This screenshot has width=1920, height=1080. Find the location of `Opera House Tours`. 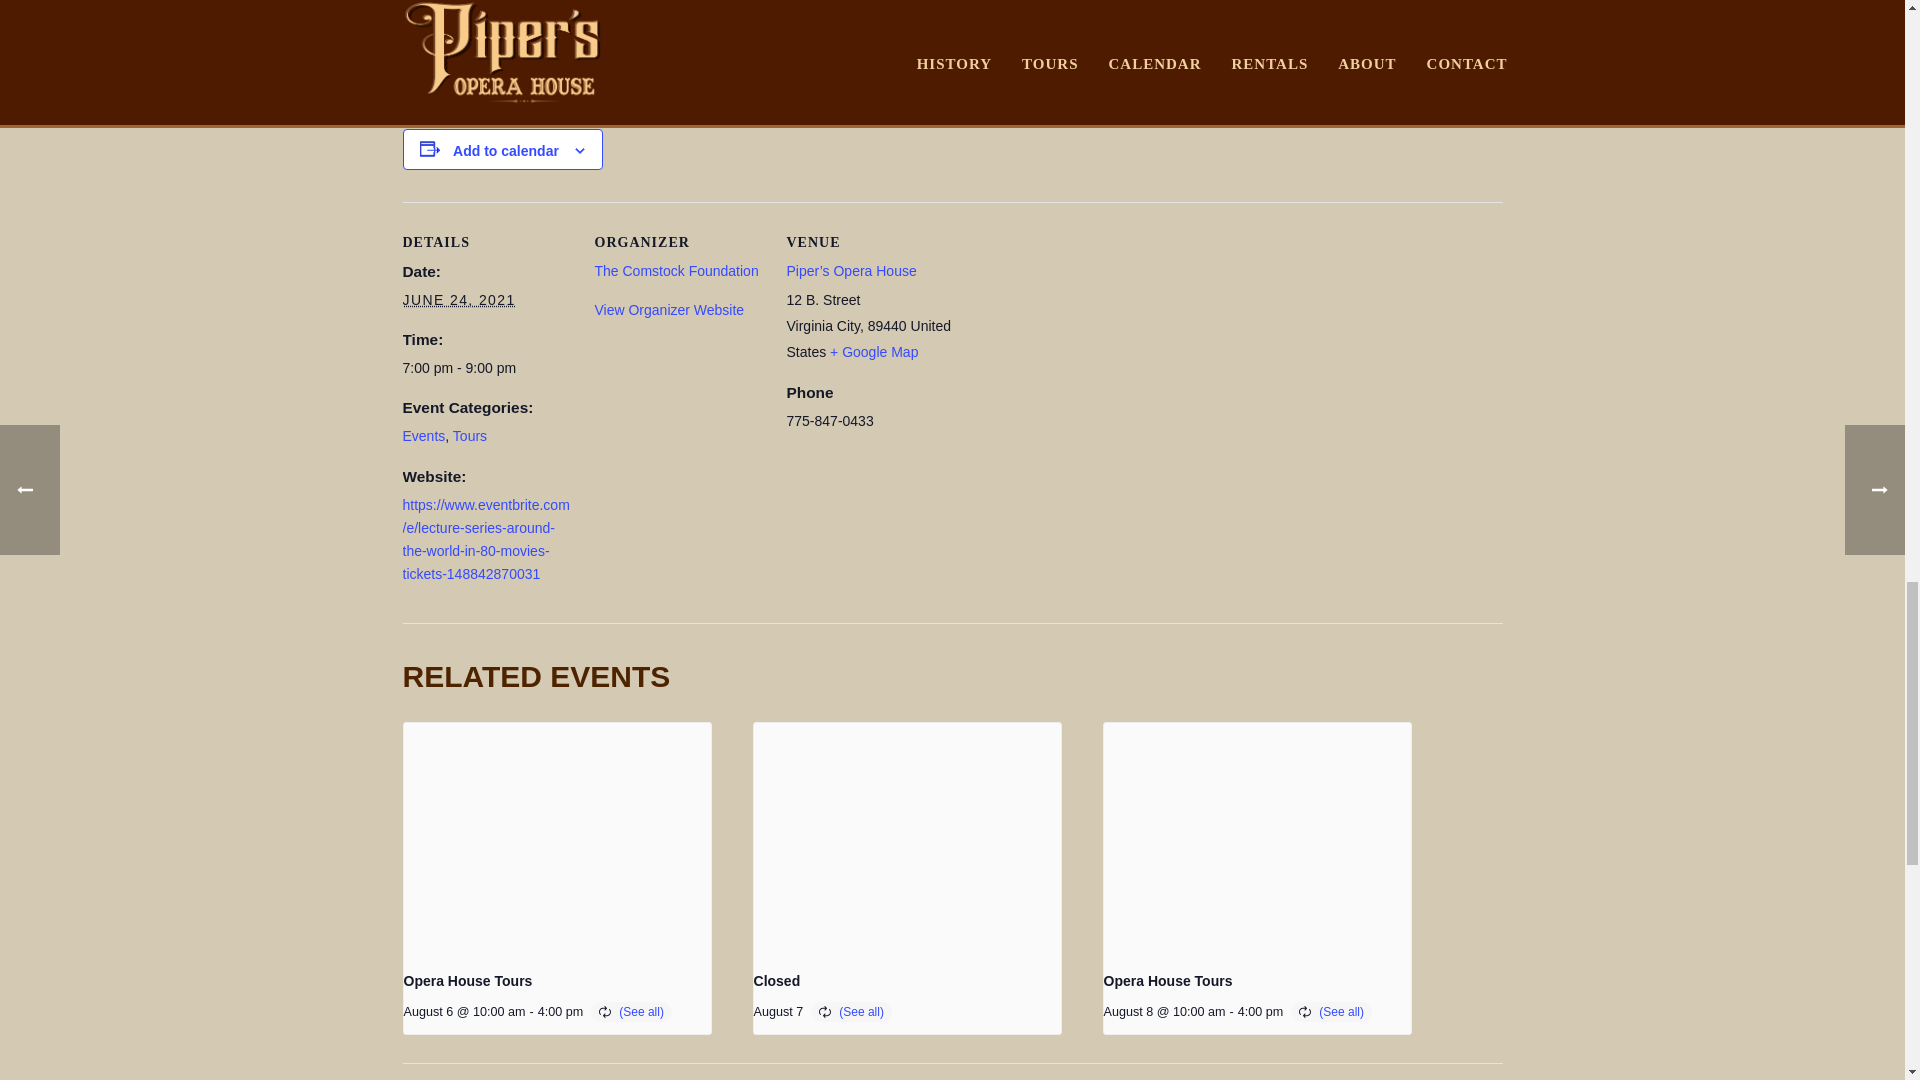

Opera House Tours is located at coordinates (468, 981).